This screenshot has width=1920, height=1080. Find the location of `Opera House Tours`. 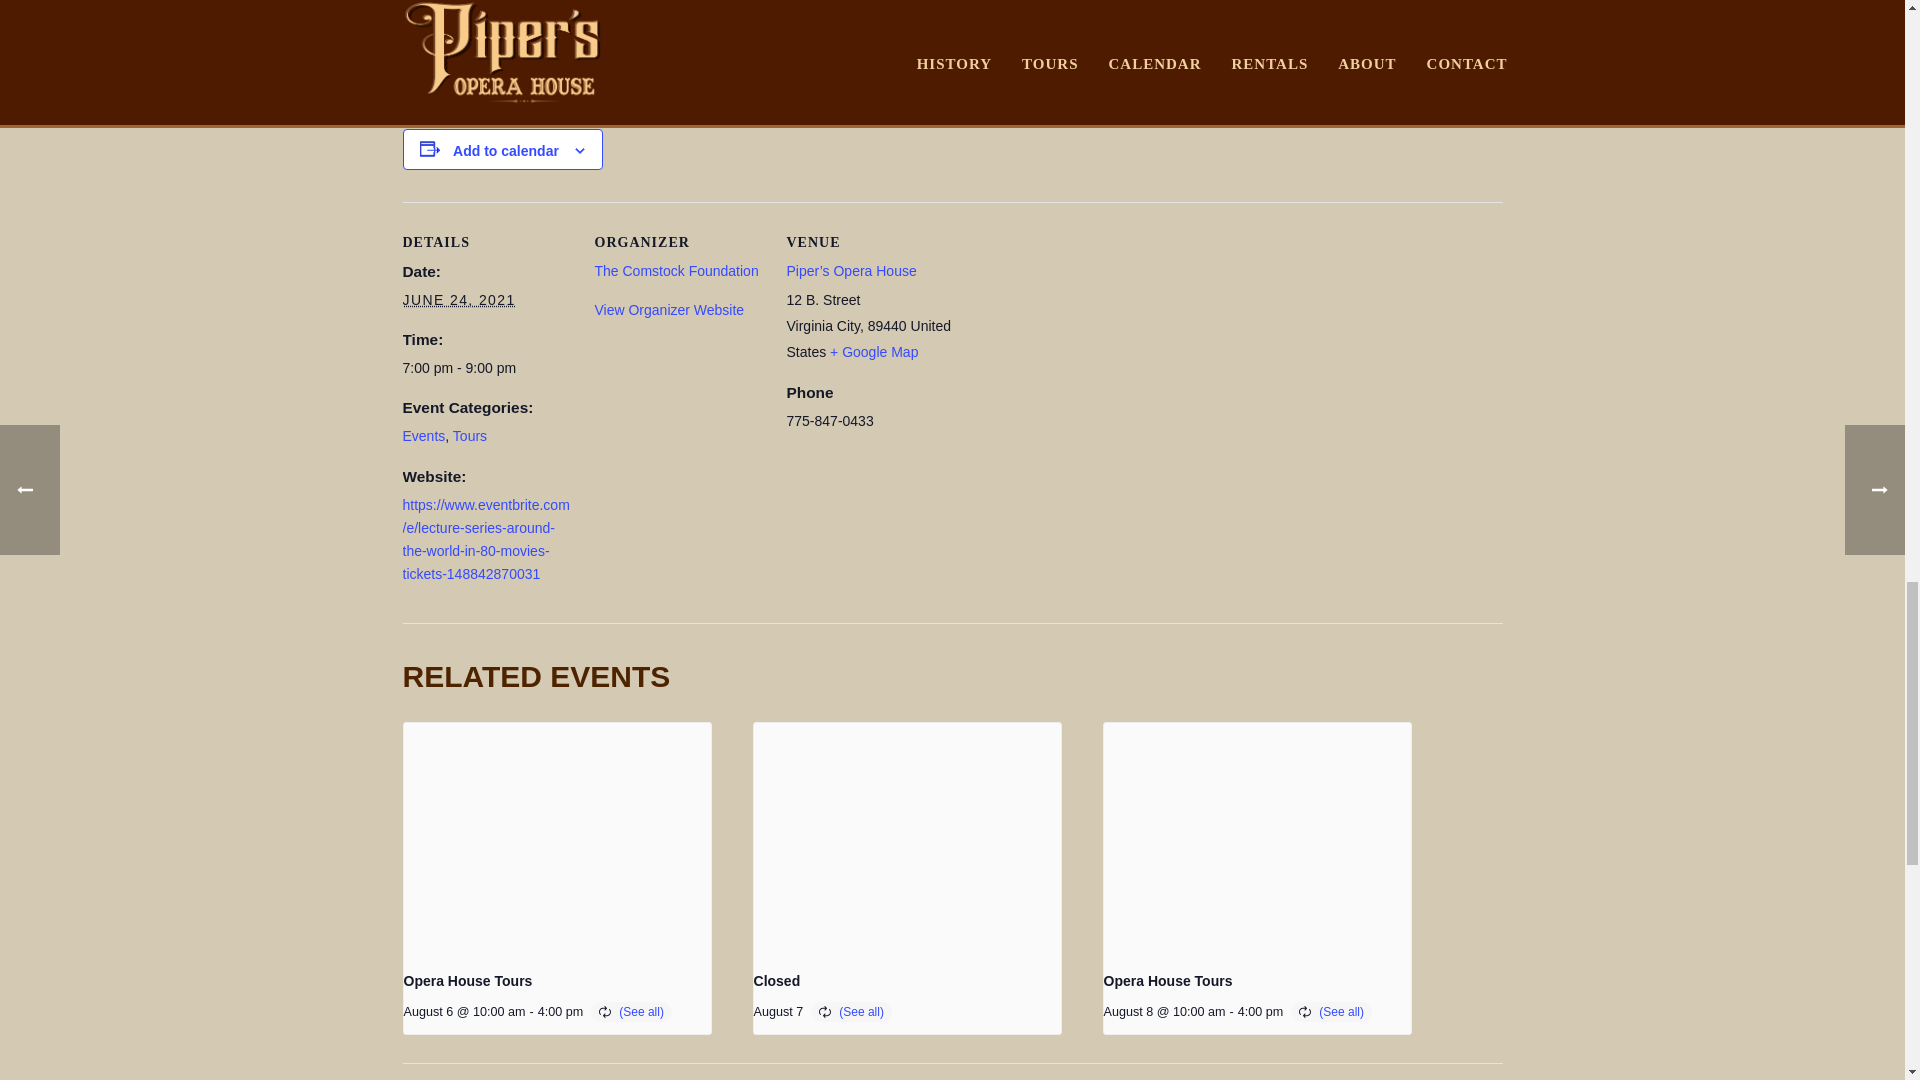

Opera House Tours is located at coordinates (468, 981).